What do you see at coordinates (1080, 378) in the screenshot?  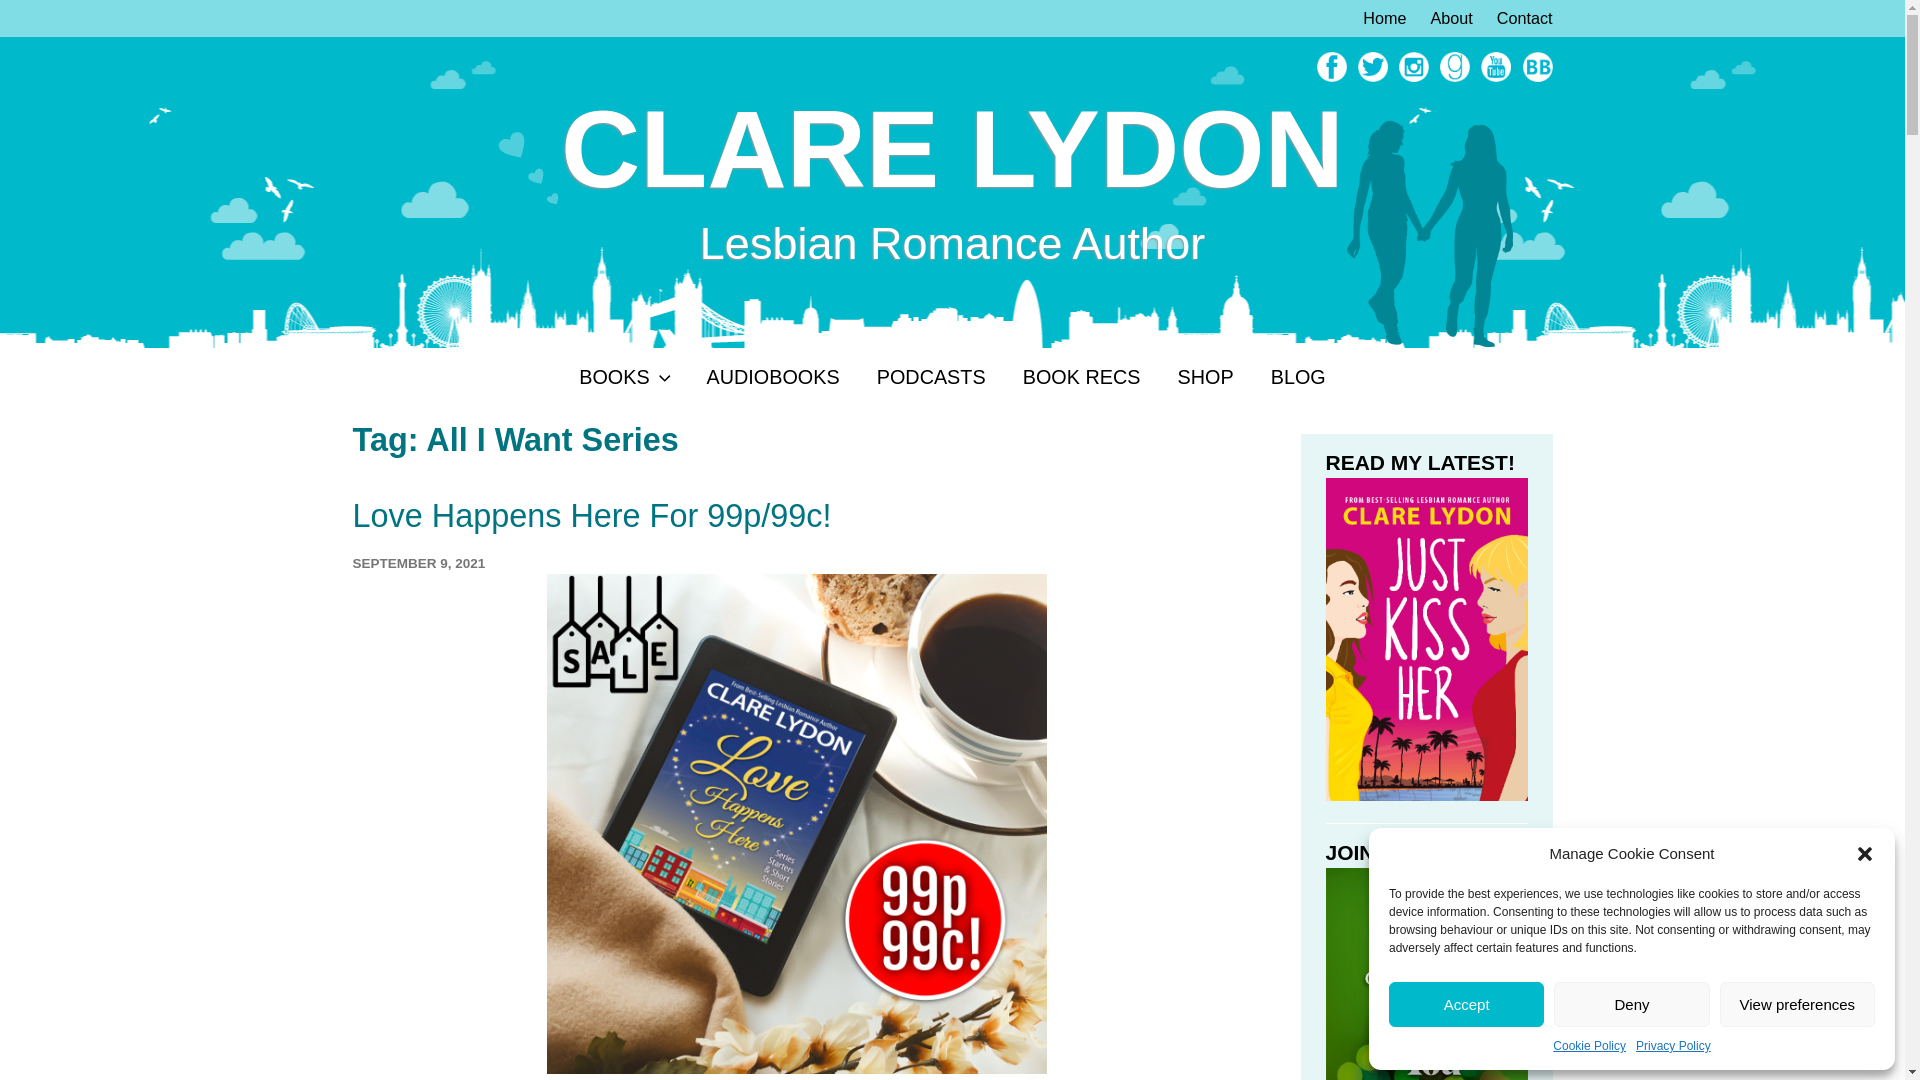 I see `BOOK RECS` at bounding box center [1080, 378].